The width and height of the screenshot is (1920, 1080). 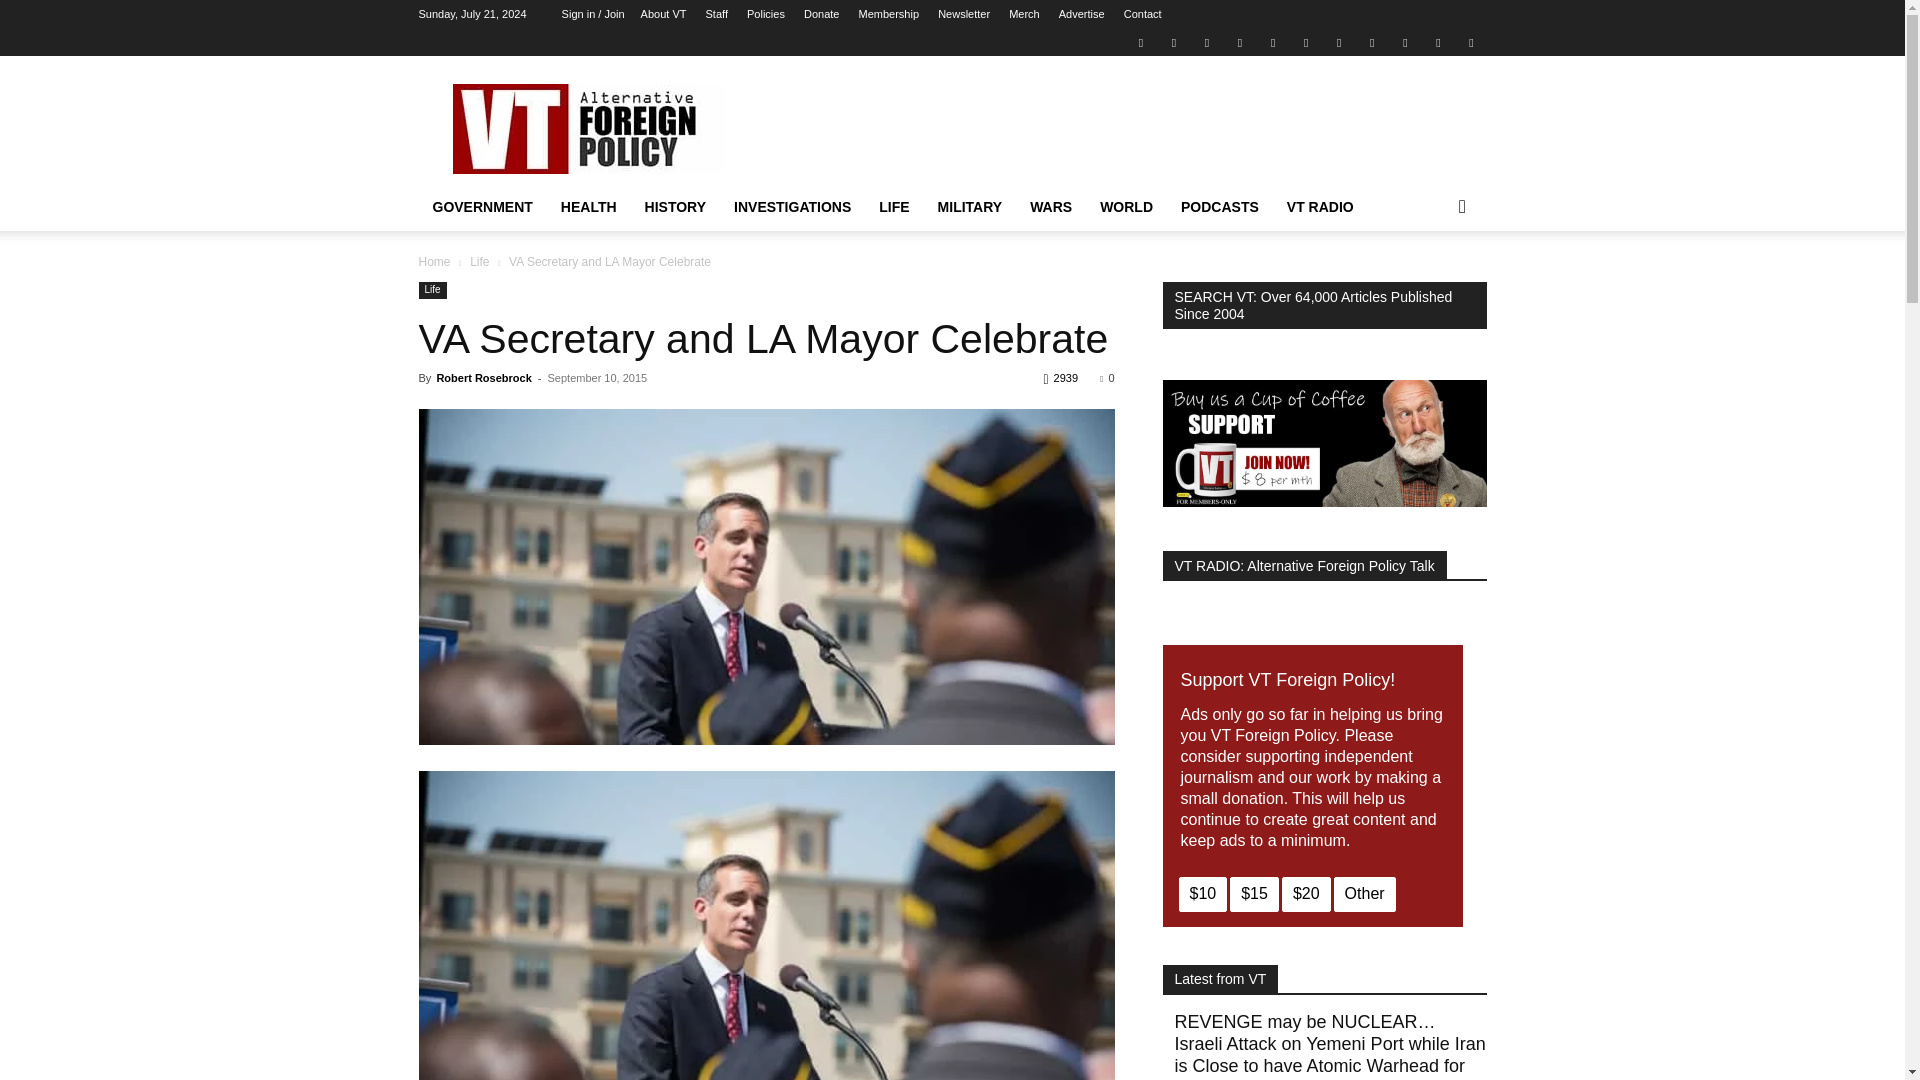 What do you see at coordinates (822, 14) in the screenshot?
I see `Donate` at bounding box center [822, 14].